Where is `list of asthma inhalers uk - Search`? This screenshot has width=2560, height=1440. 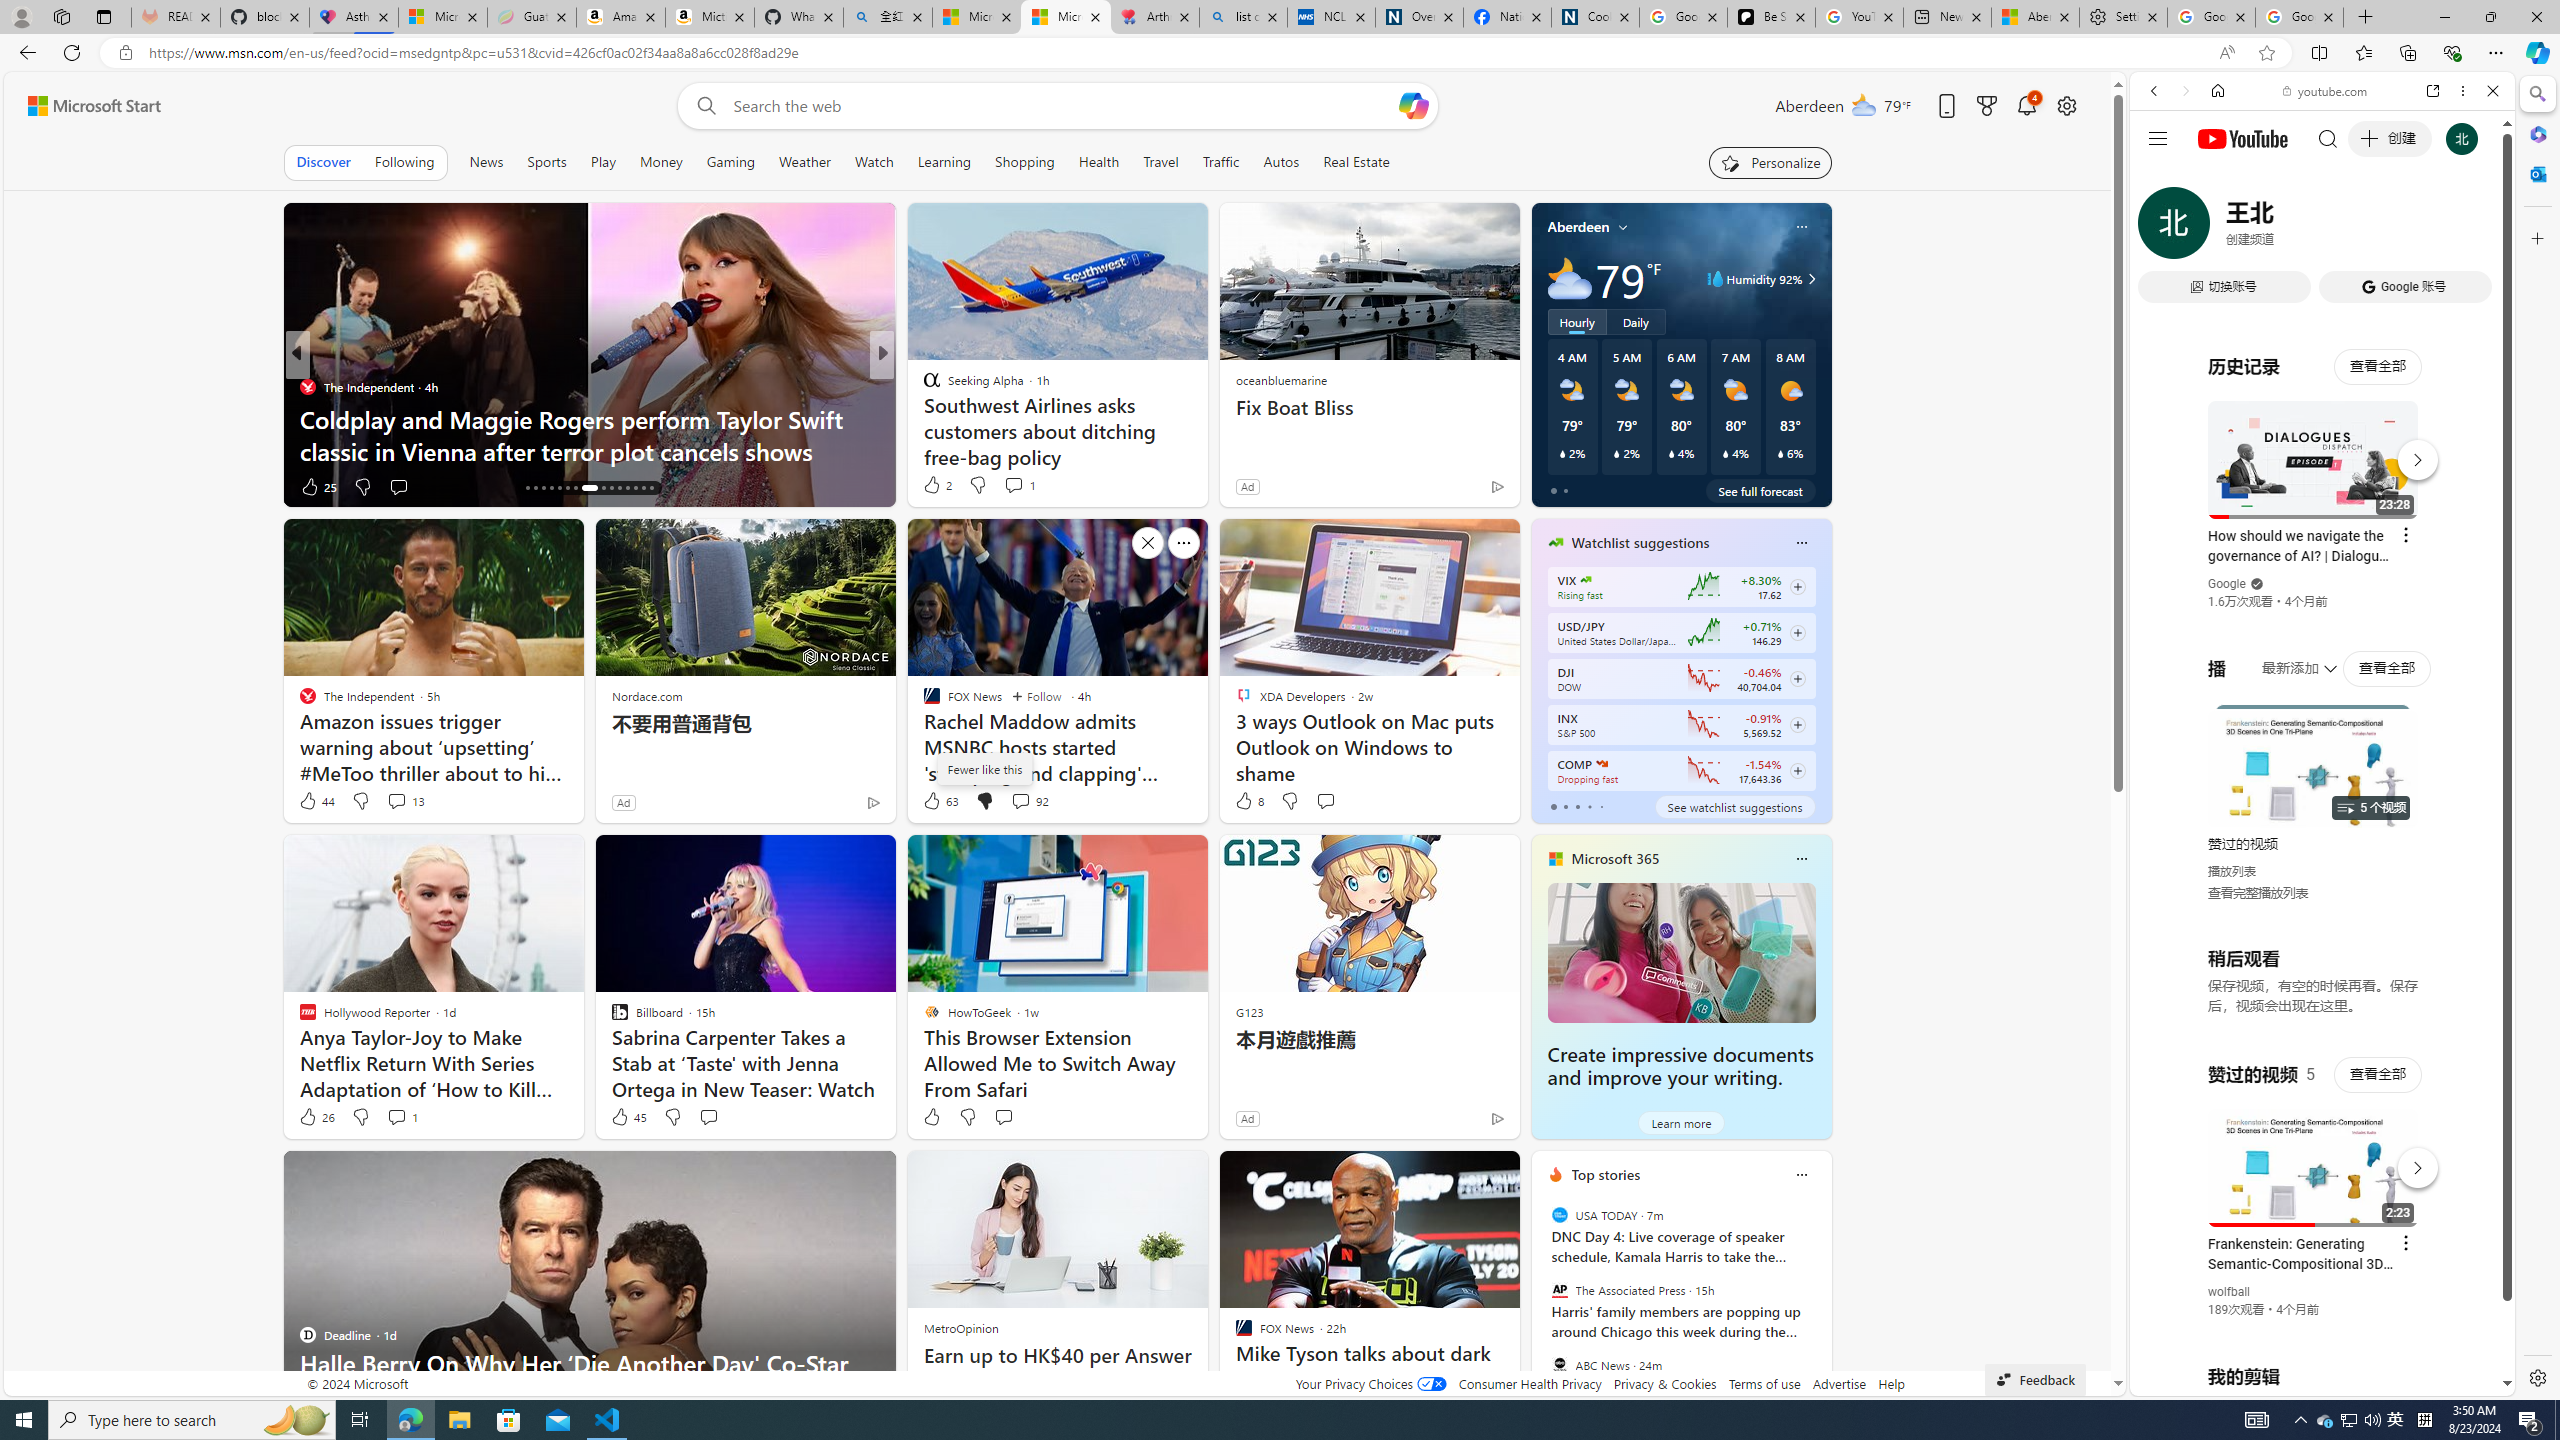
list of asthma inhalers uk - Search is located at coordinates (1242, 17).